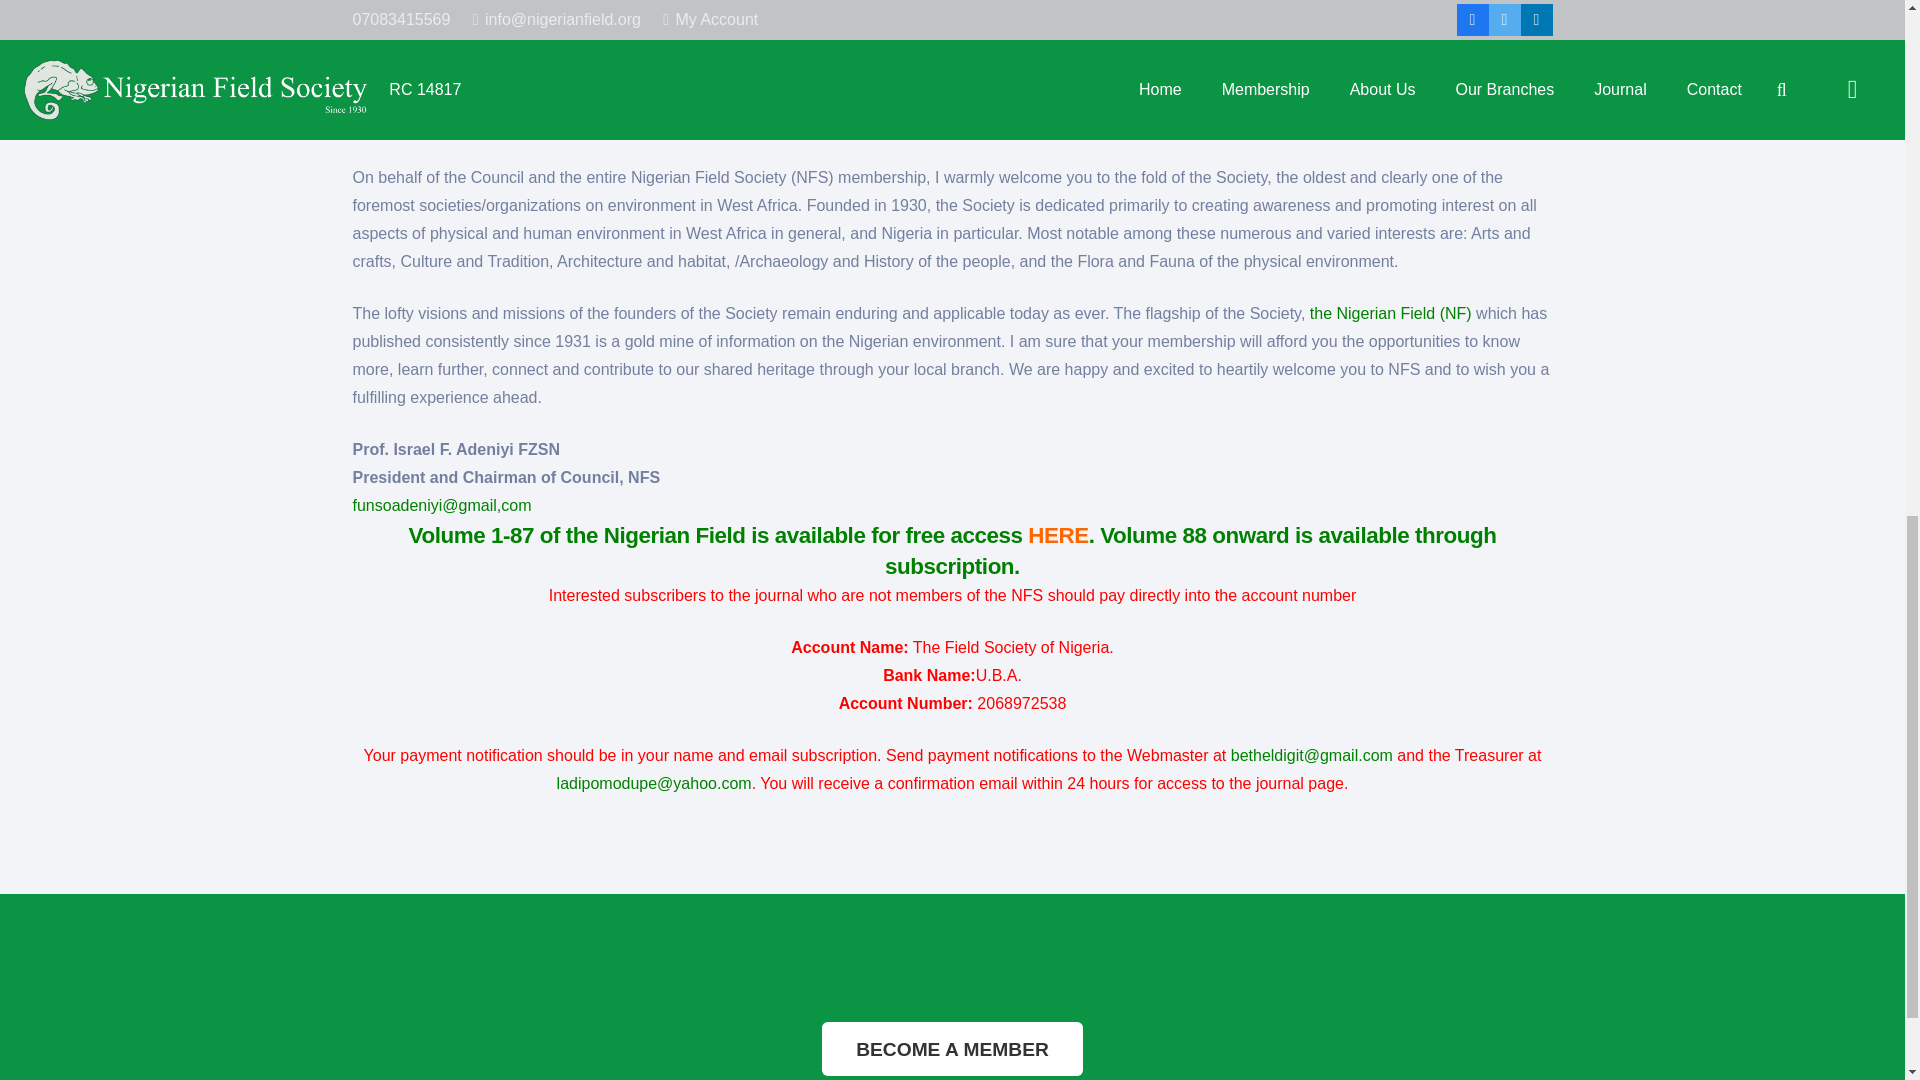  I want to click on HERE, so click(1058, 534).